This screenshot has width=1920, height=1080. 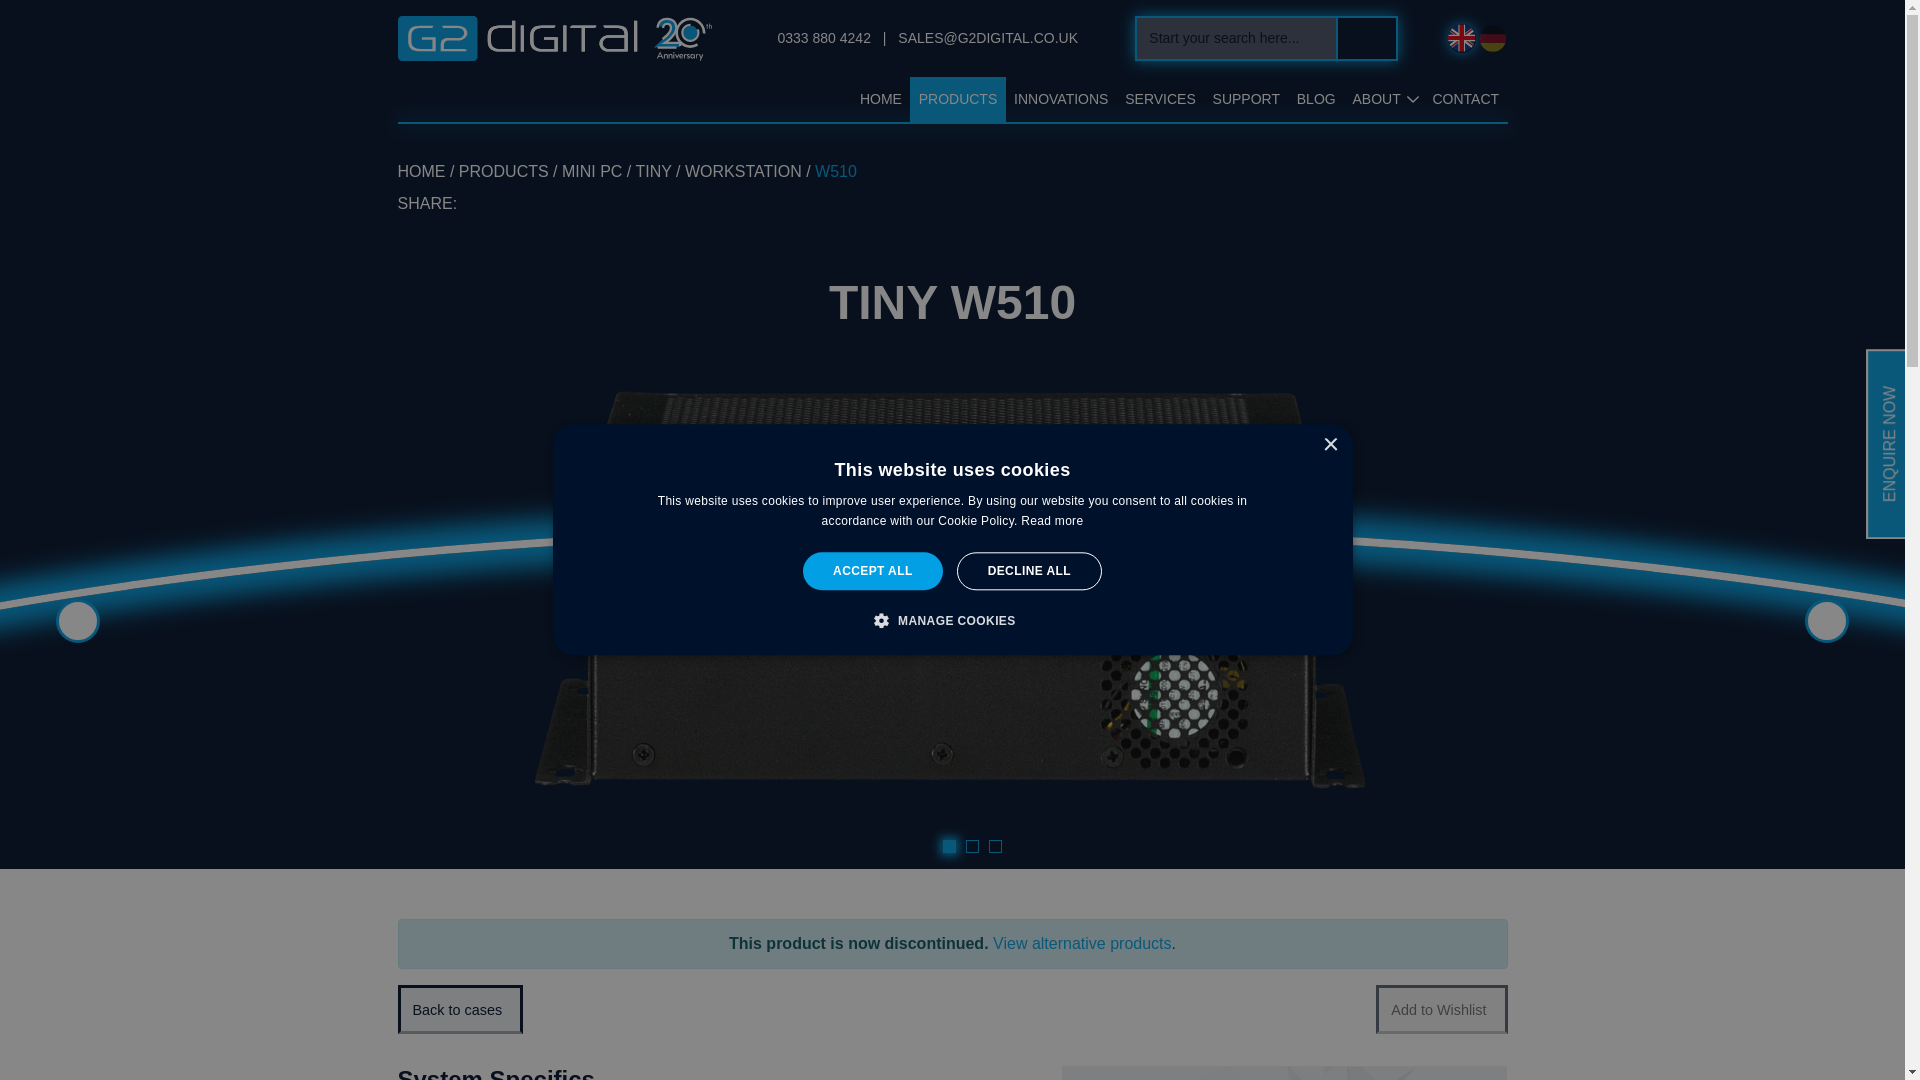 I want to click on SUPPORT, so click(x=1246, y=99).